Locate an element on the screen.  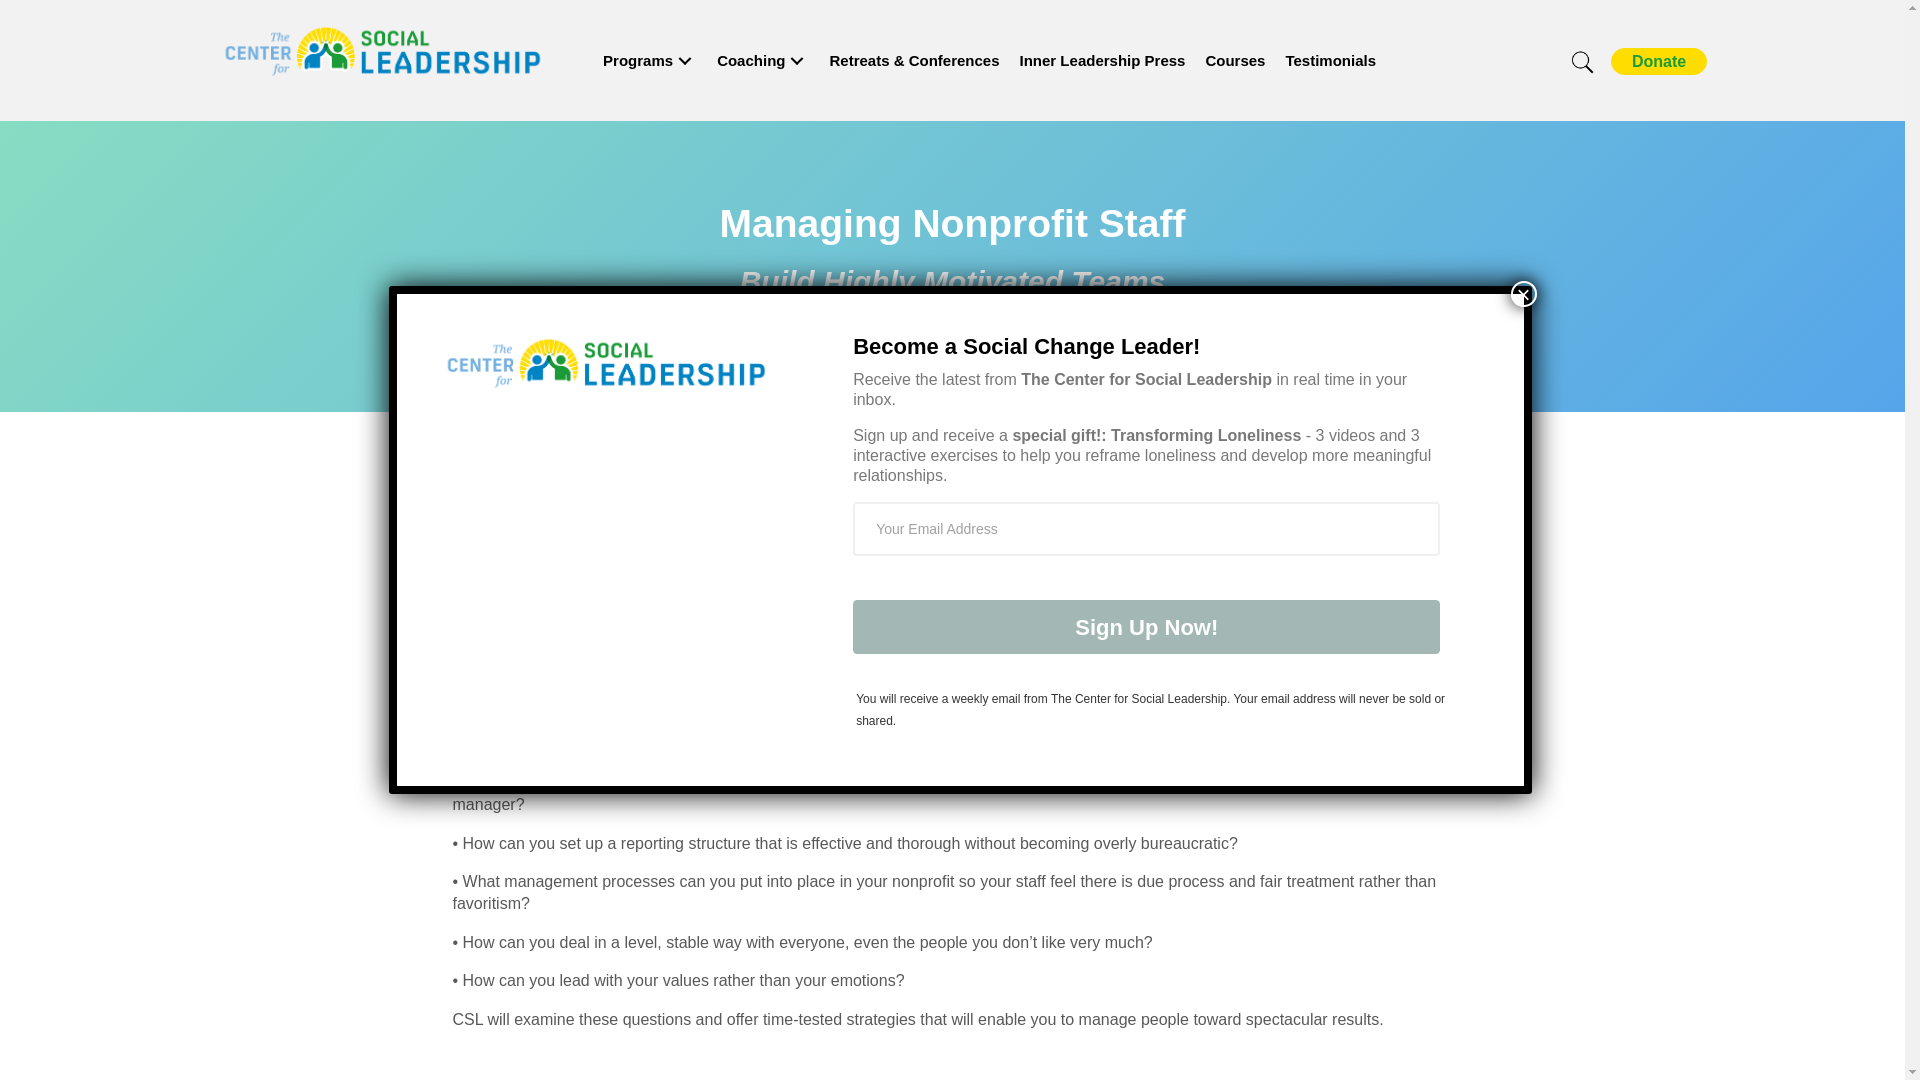
Sign Up Now! is located at coordinates (1146, 627).